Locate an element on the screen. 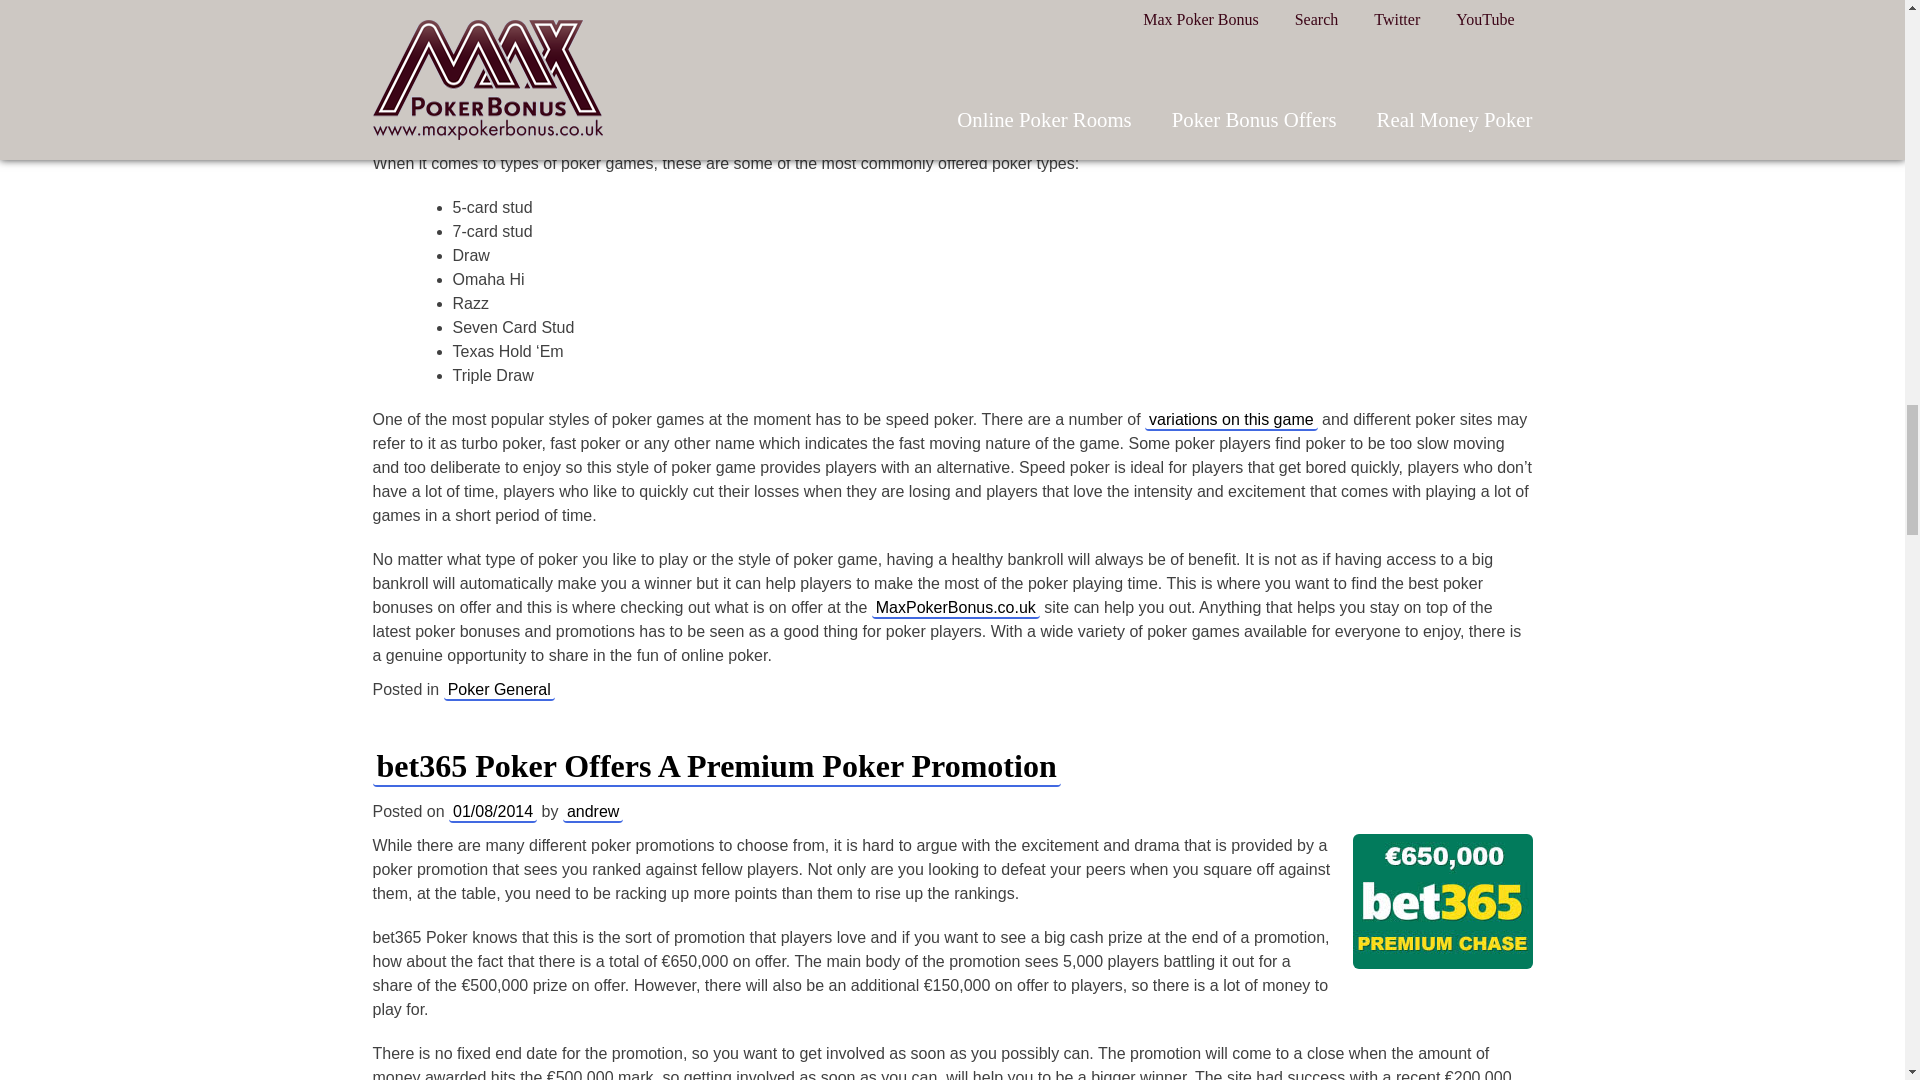 This screenshot has height=1080, width=1920. bet365 Poker Offers A Premium Poker Promotion is located at coordinates (716, 766).